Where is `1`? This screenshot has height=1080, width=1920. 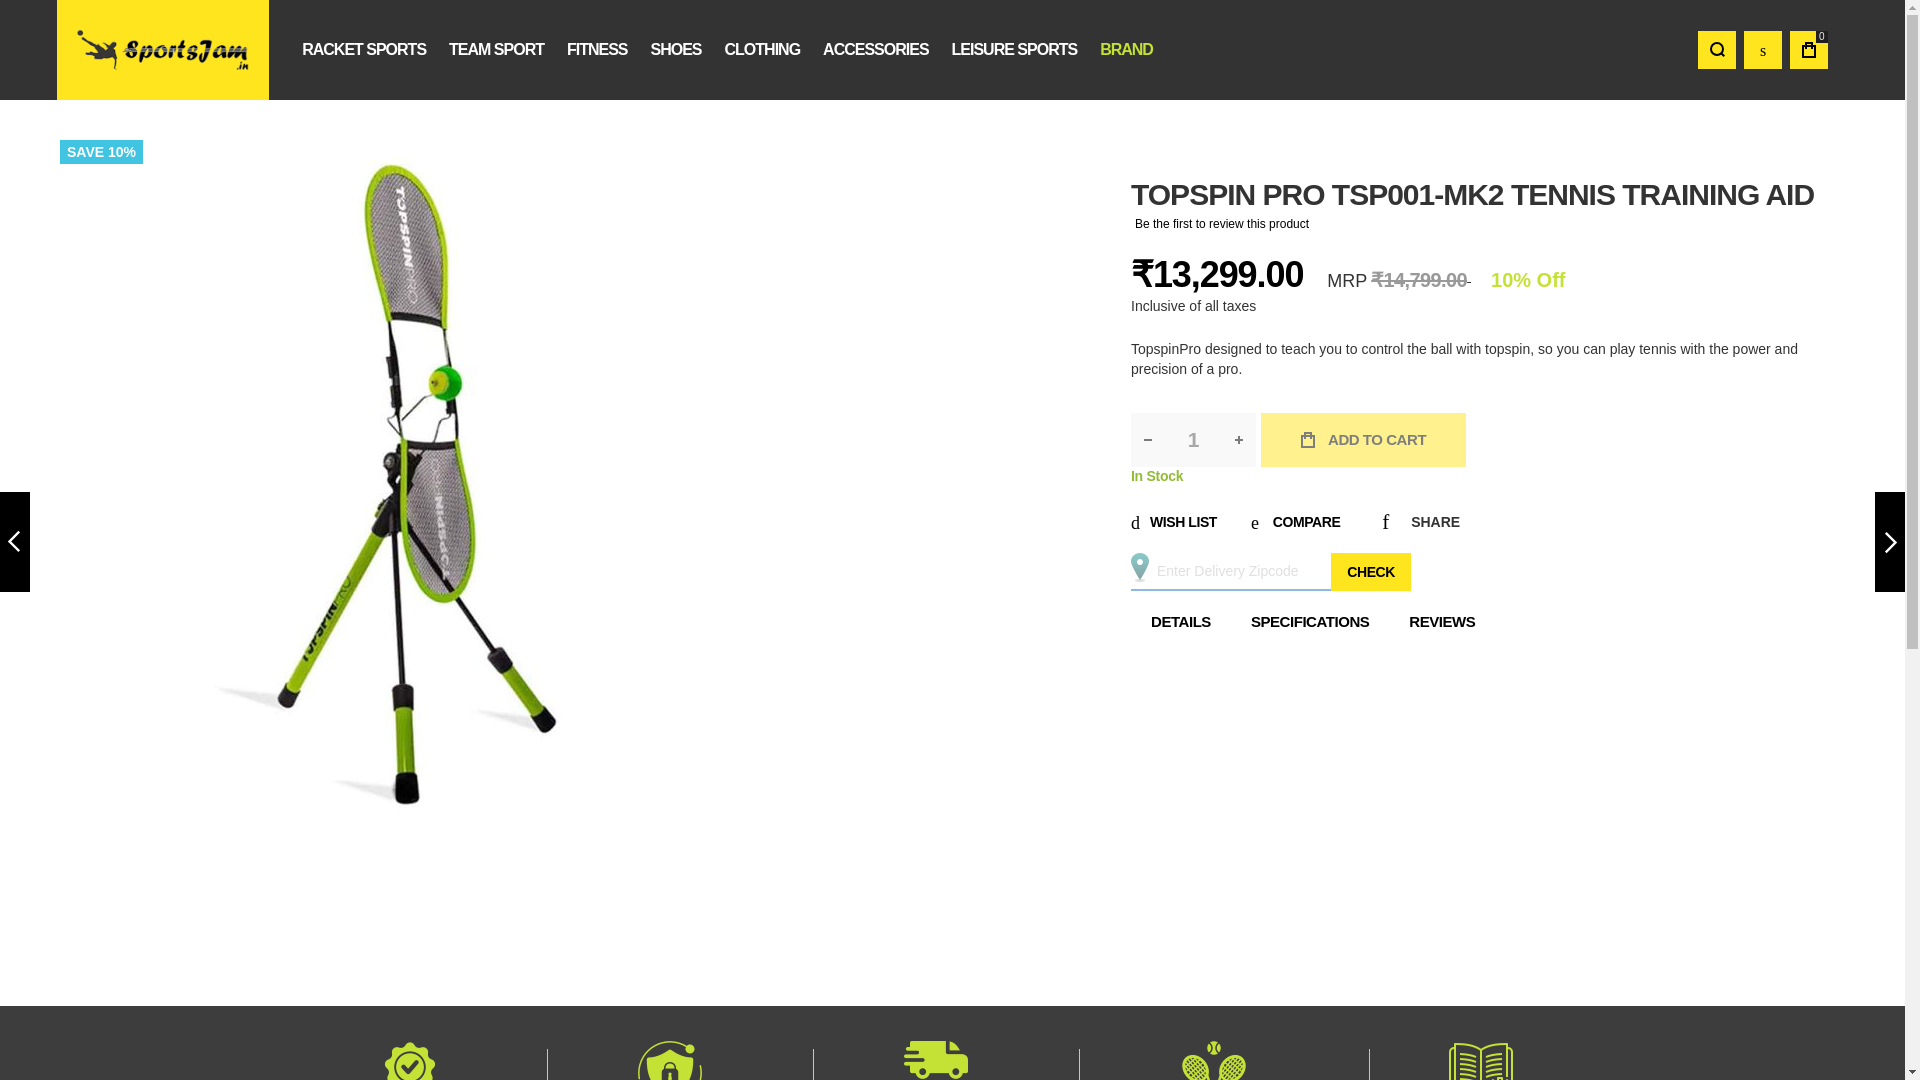 1 is located at coordinates (1192, 439).